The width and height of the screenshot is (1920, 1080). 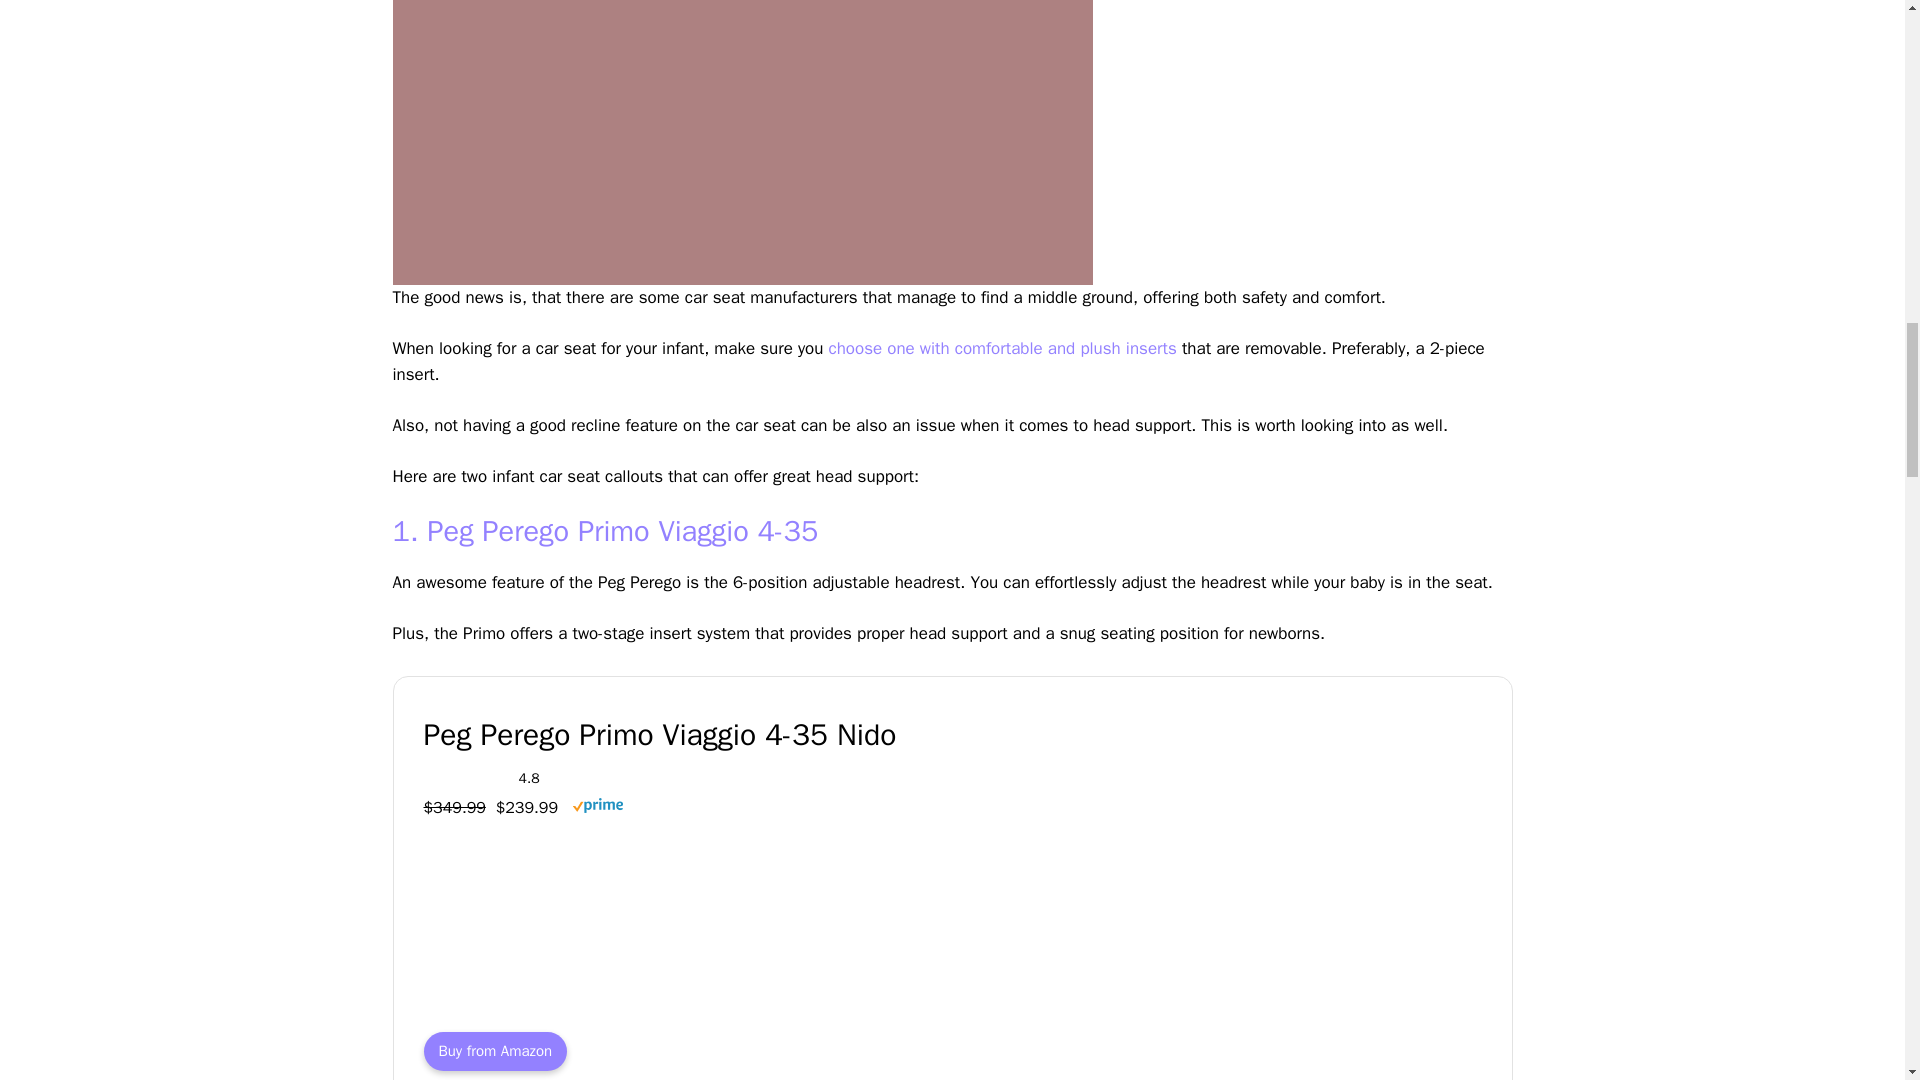 I want to click on Peg Perego Primo Viaggio 4-35 Nido, so click(x=787, y=736).